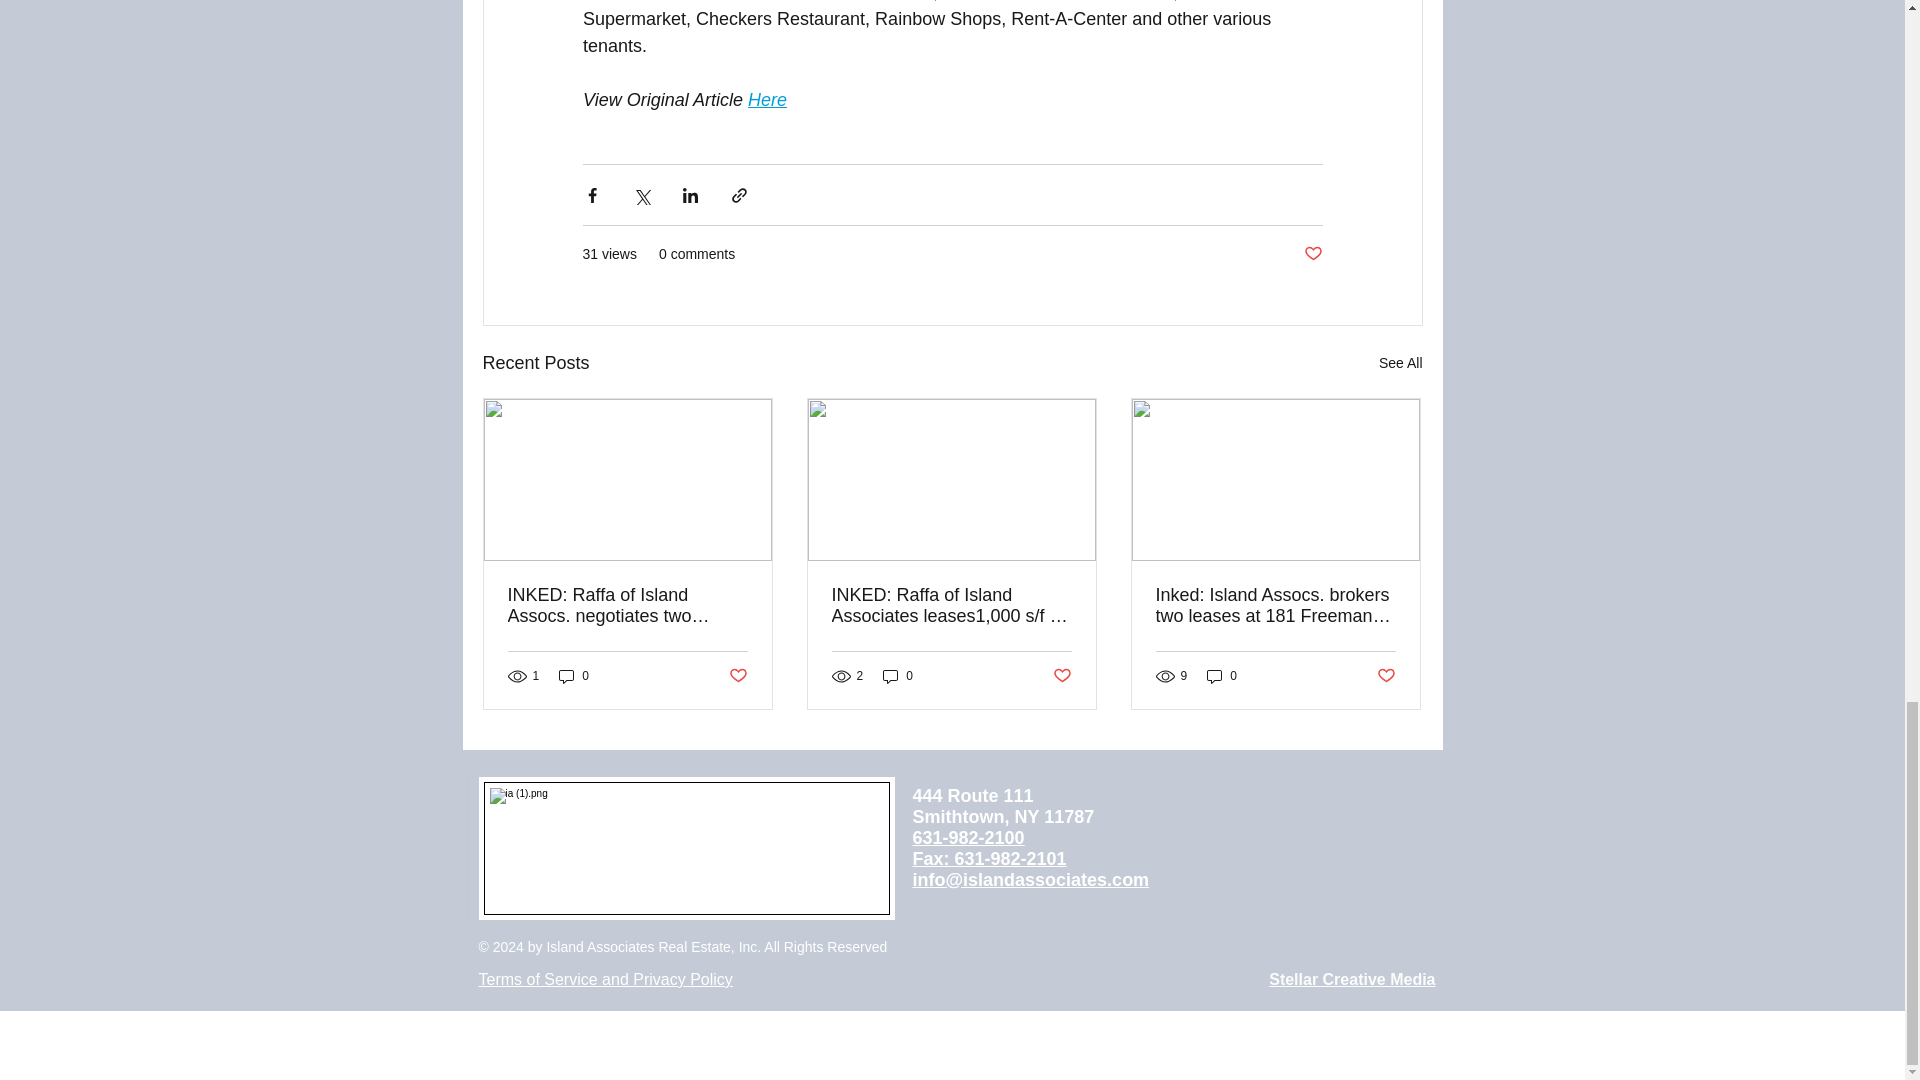 The image size is (1920, 1080). What do you see at coordinates (768, 100) in the screenshot?
I see `Here` at bounding box center [768, 100].